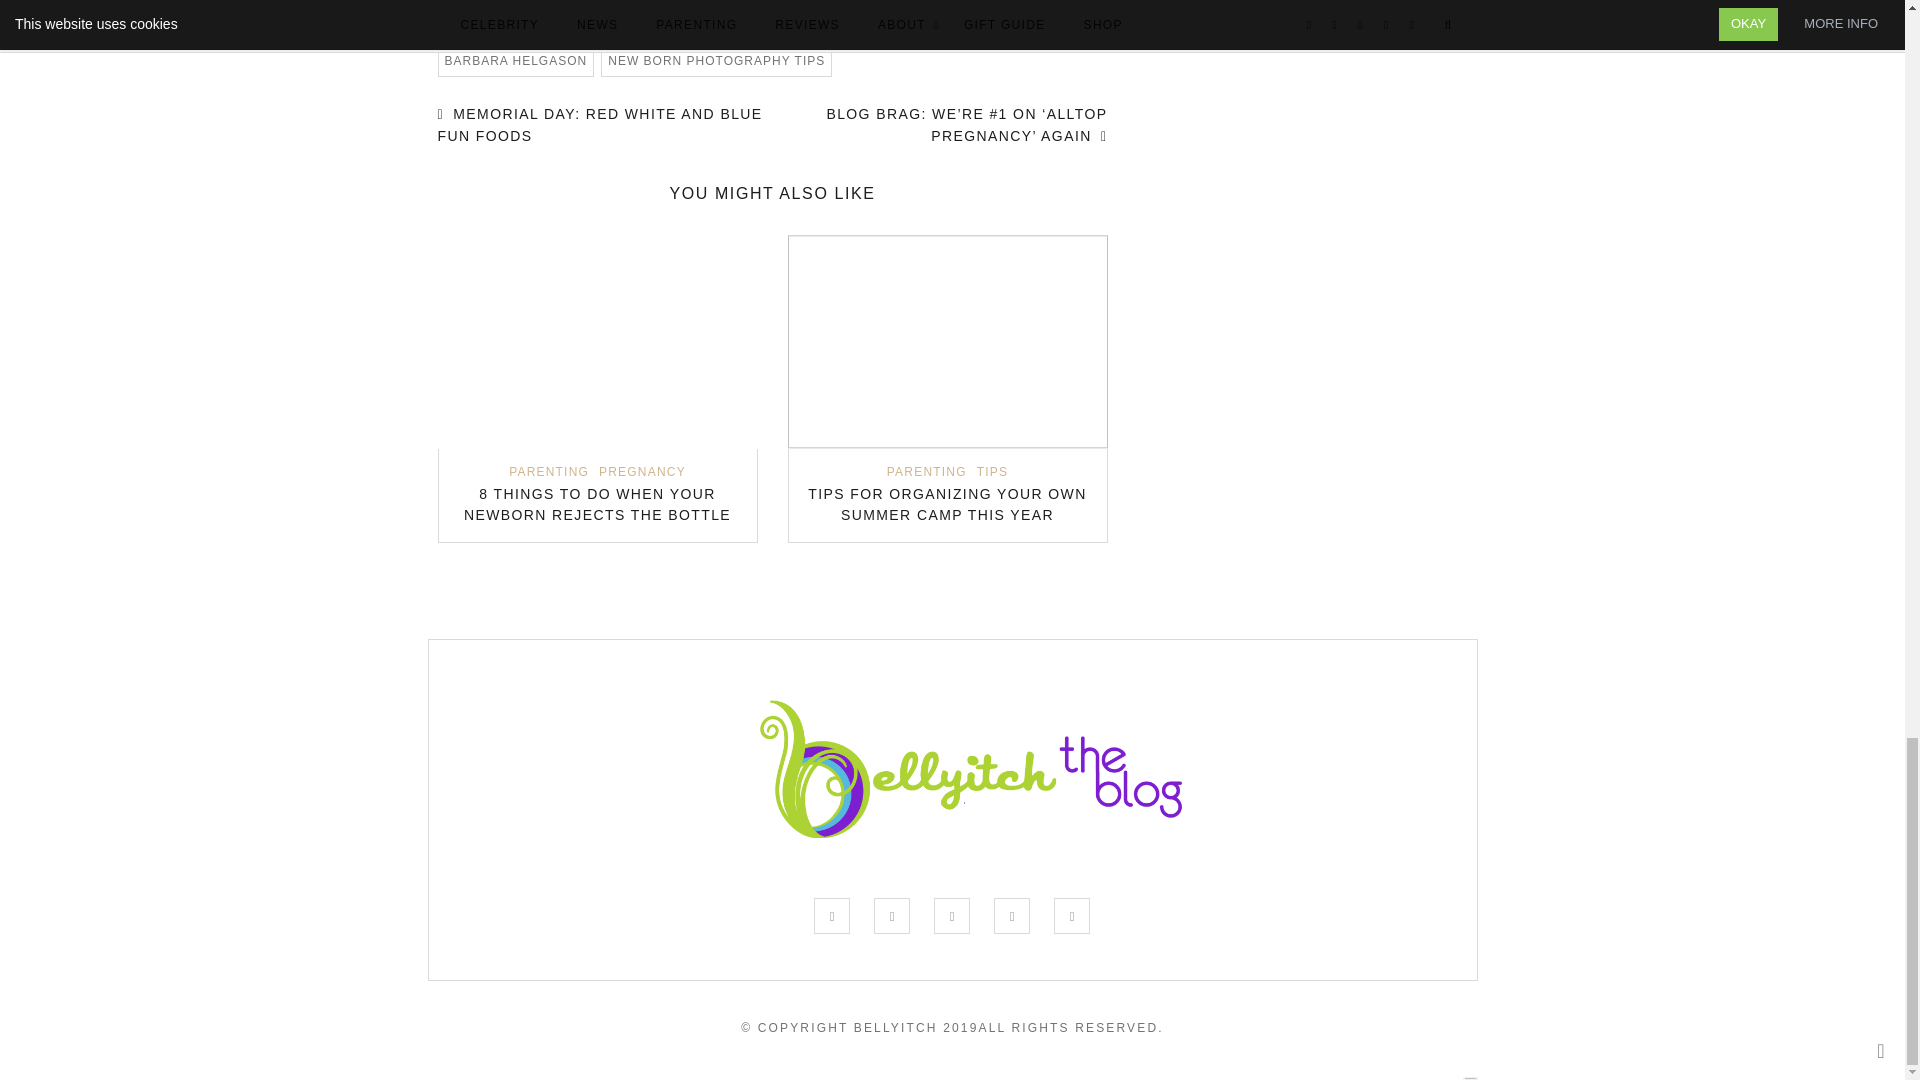 The width and height of the screenshot is (1920, 1080). Describe the element at coordinates (1072, 916) in the screenshot. I see `Youtube` at that location.